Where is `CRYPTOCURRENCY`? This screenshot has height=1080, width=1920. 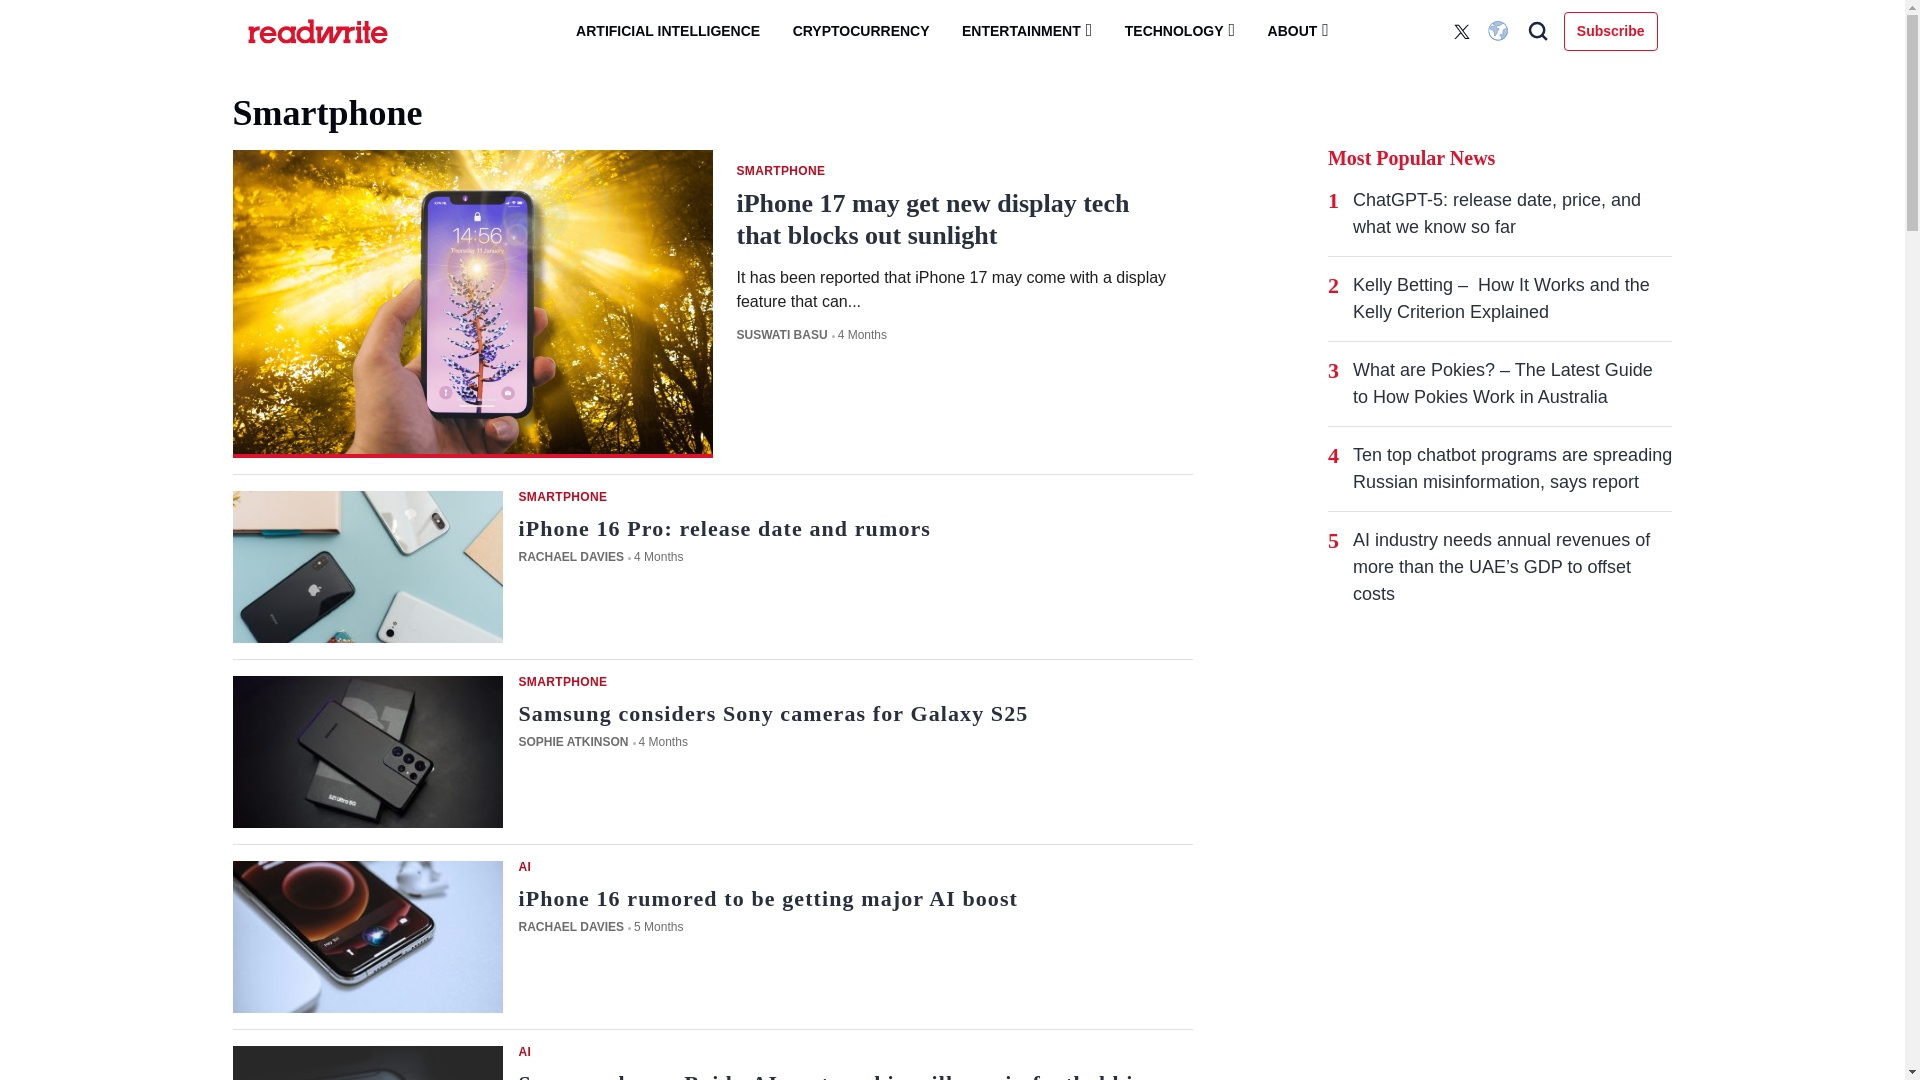 CRYPTOCURRENCY is located at coordinates (862, 31).